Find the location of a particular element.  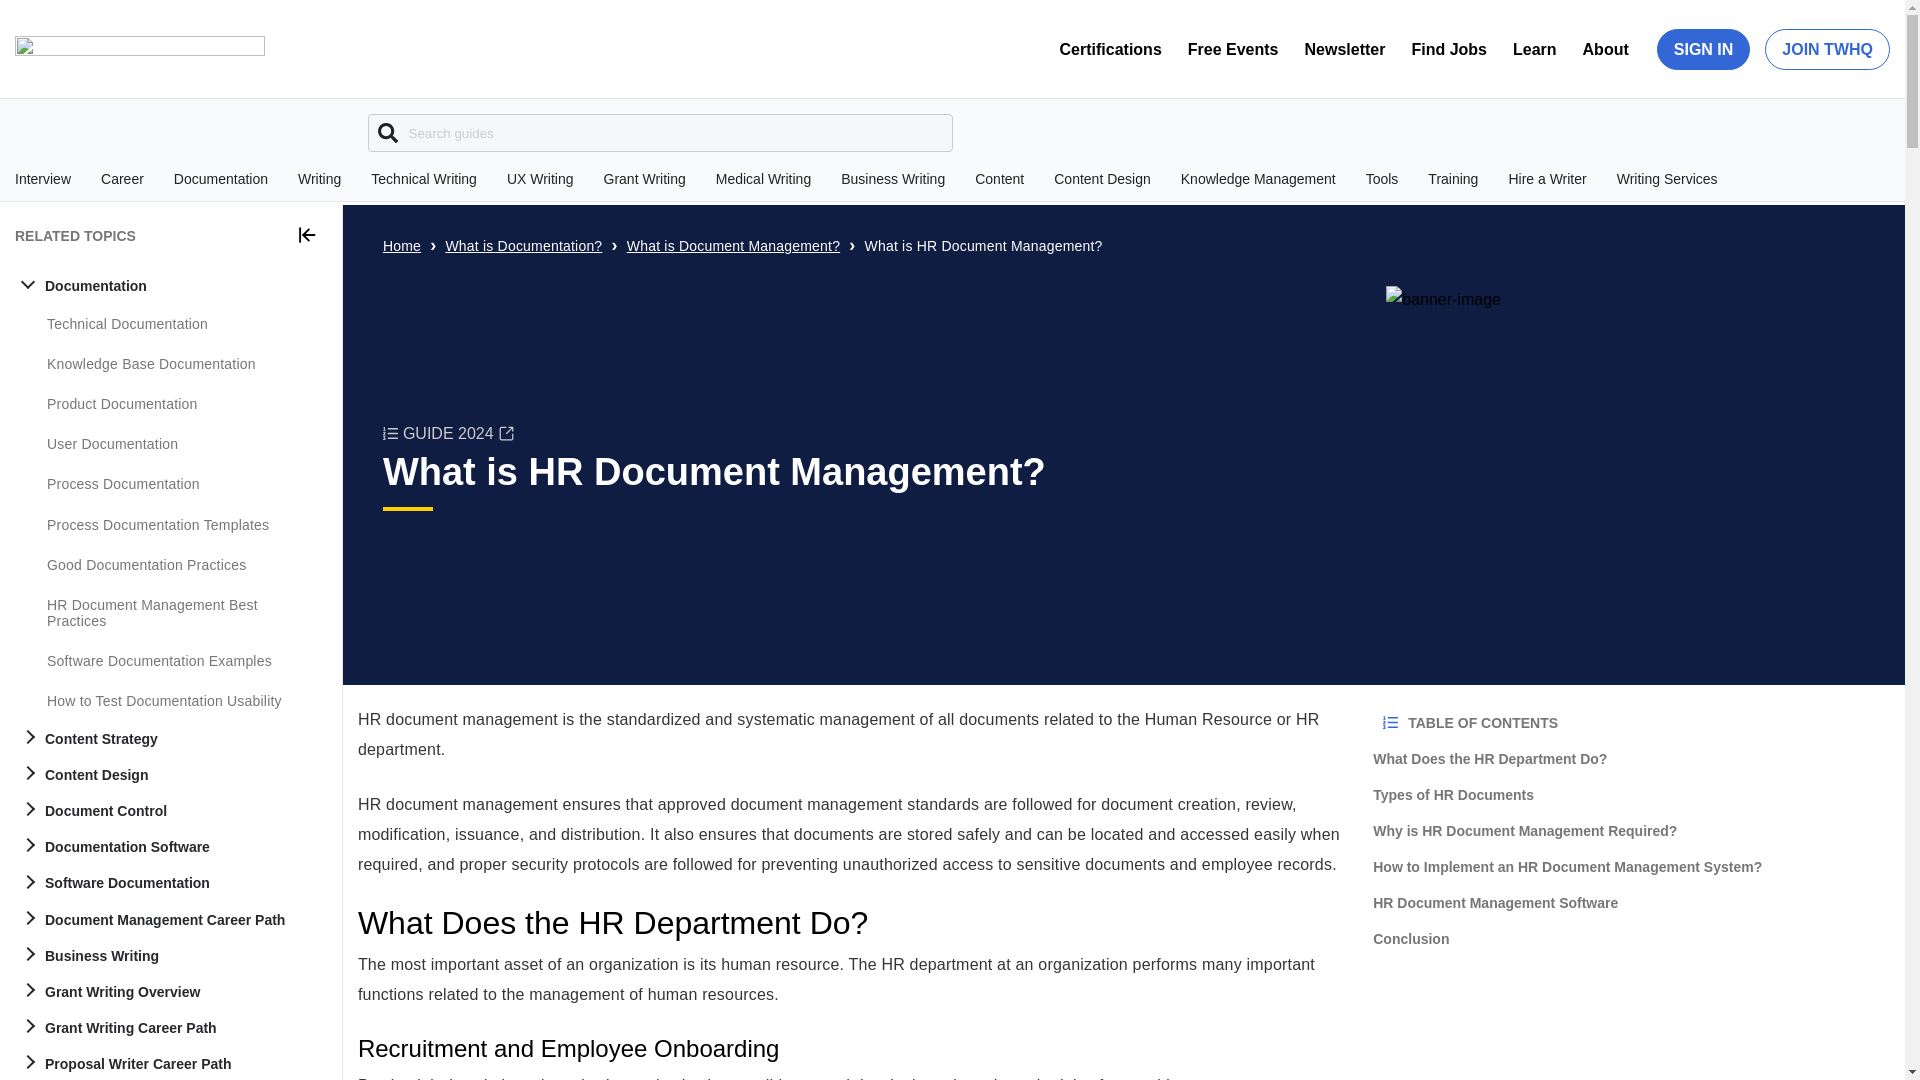

HR Document Management Software is located at coordinates (1630, 903).